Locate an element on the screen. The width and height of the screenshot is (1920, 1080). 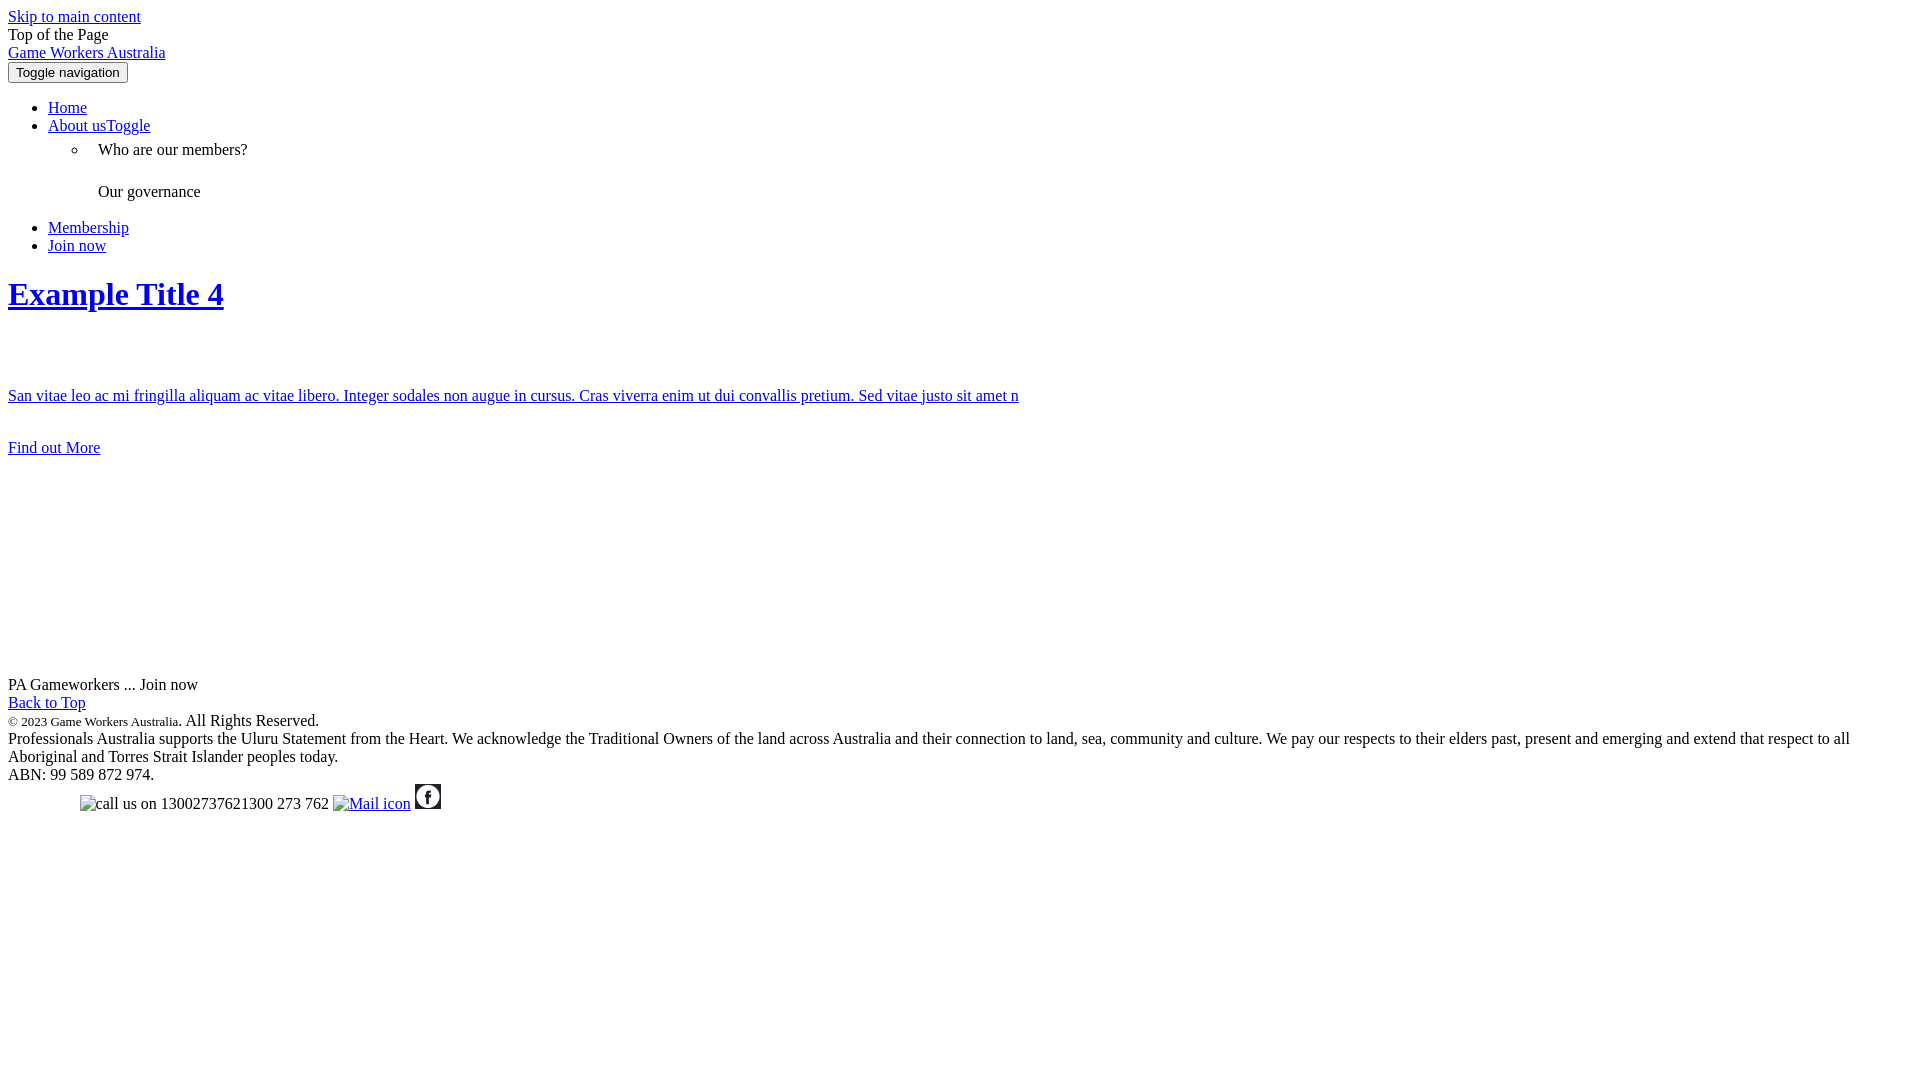
Back to Top is located at coordinates (47, 702).